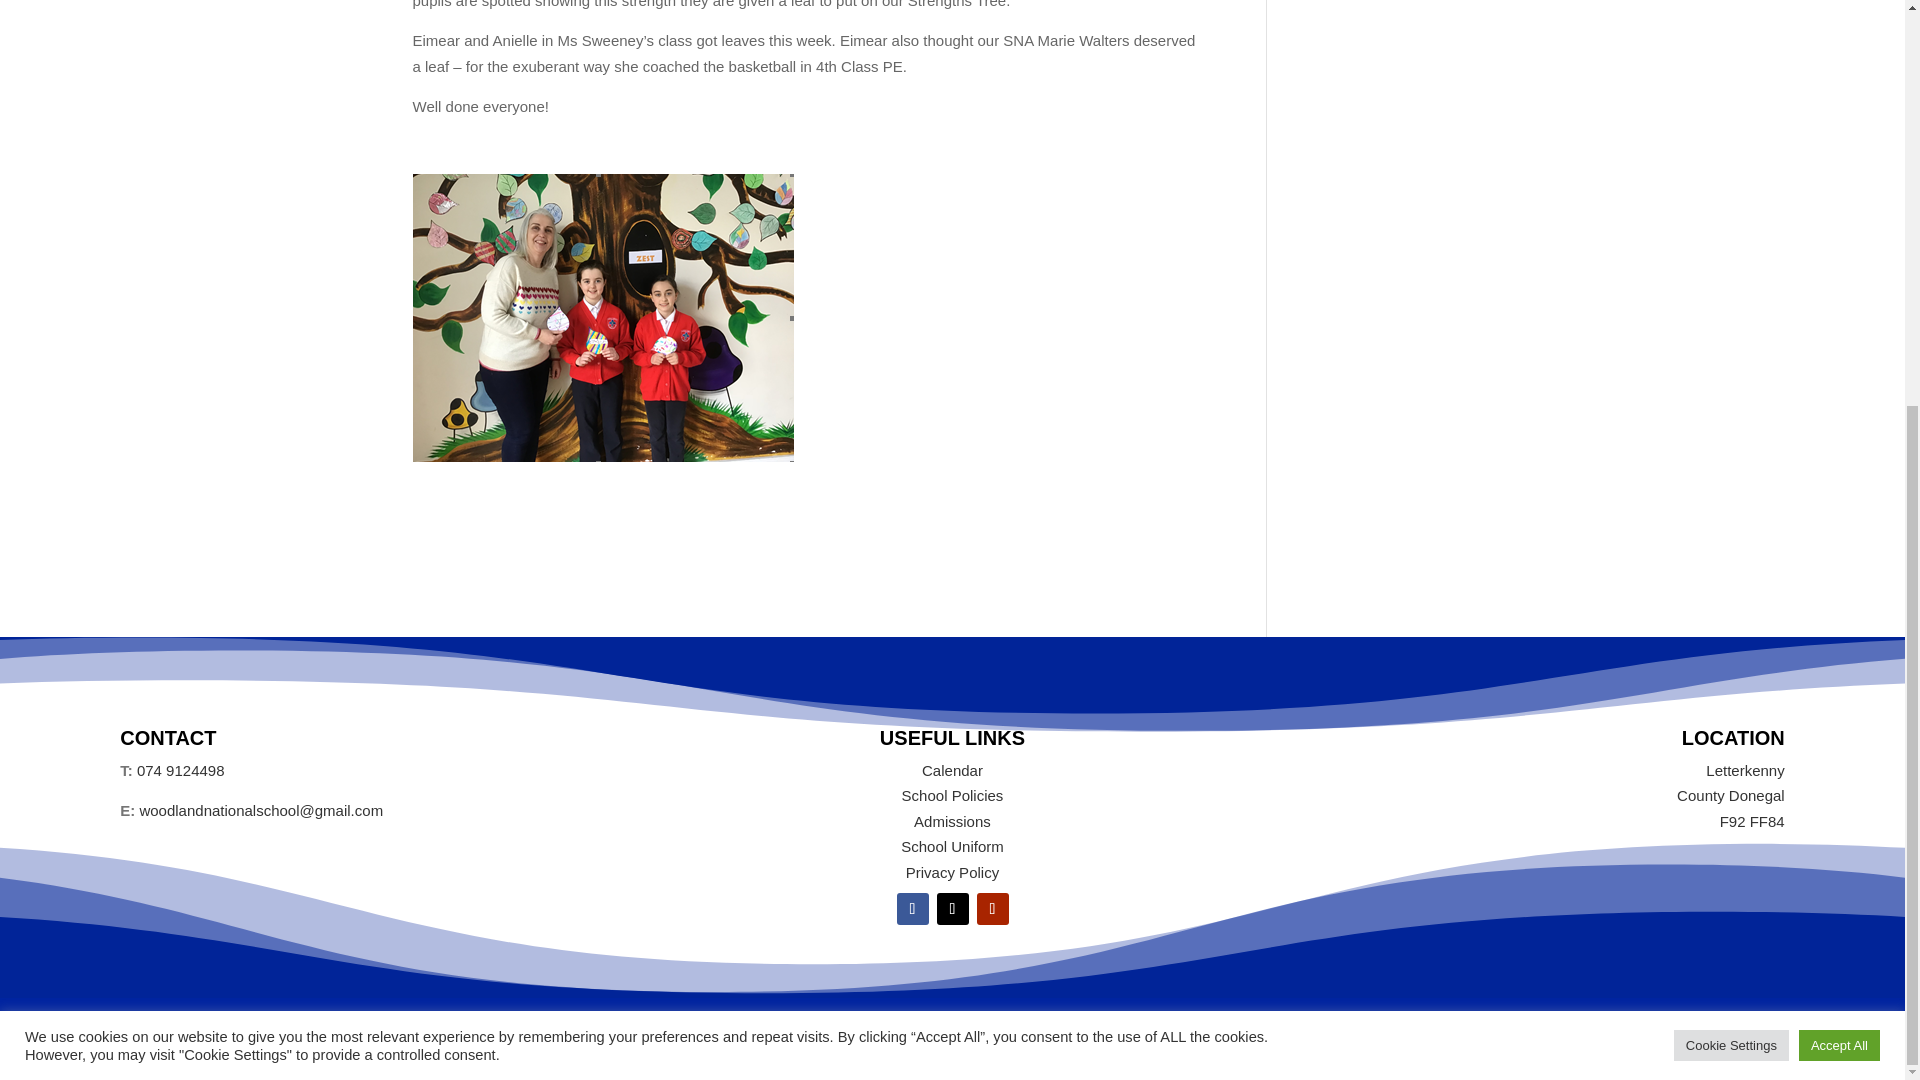  Describe the element at coordinates (992, 908) in the screenshot. I see `Follow on Youtube` at that location.